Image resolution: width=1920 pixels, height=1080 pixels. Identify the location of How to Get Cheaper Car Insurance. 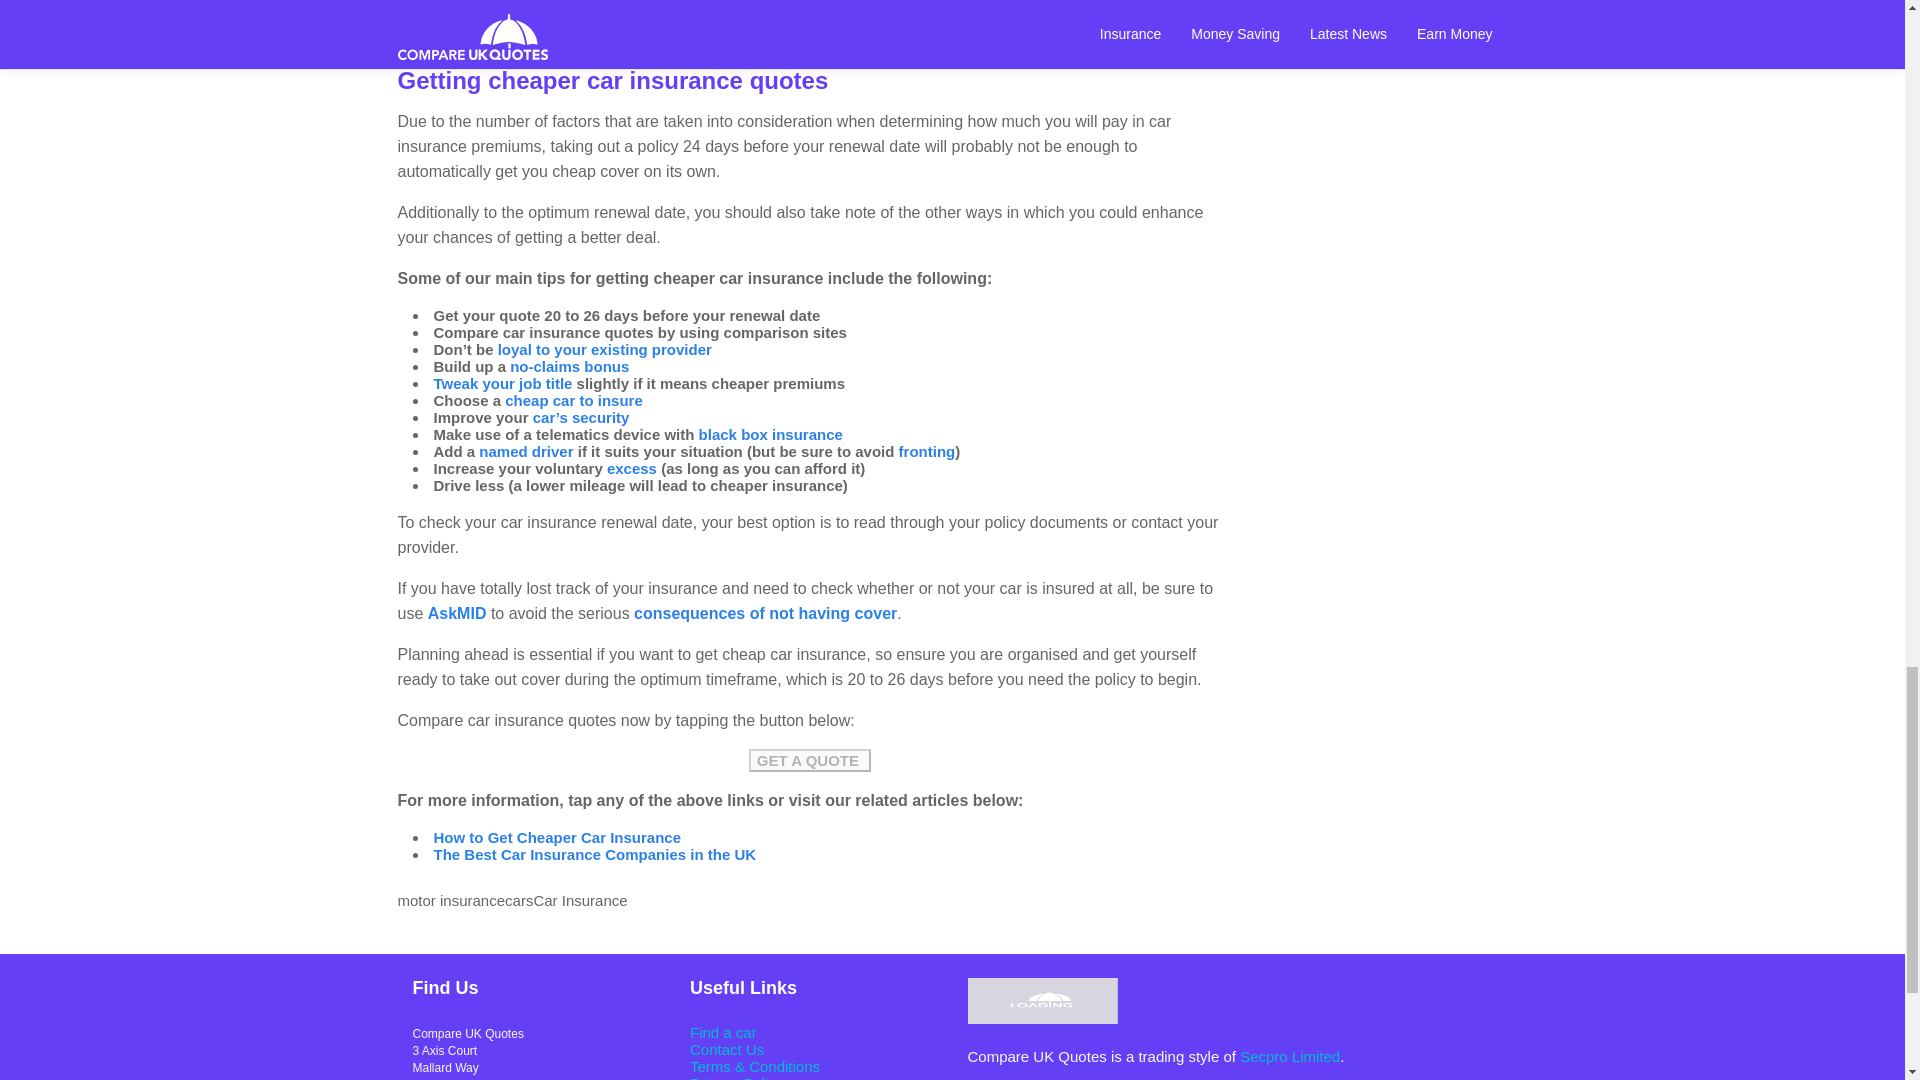
(557, 837).